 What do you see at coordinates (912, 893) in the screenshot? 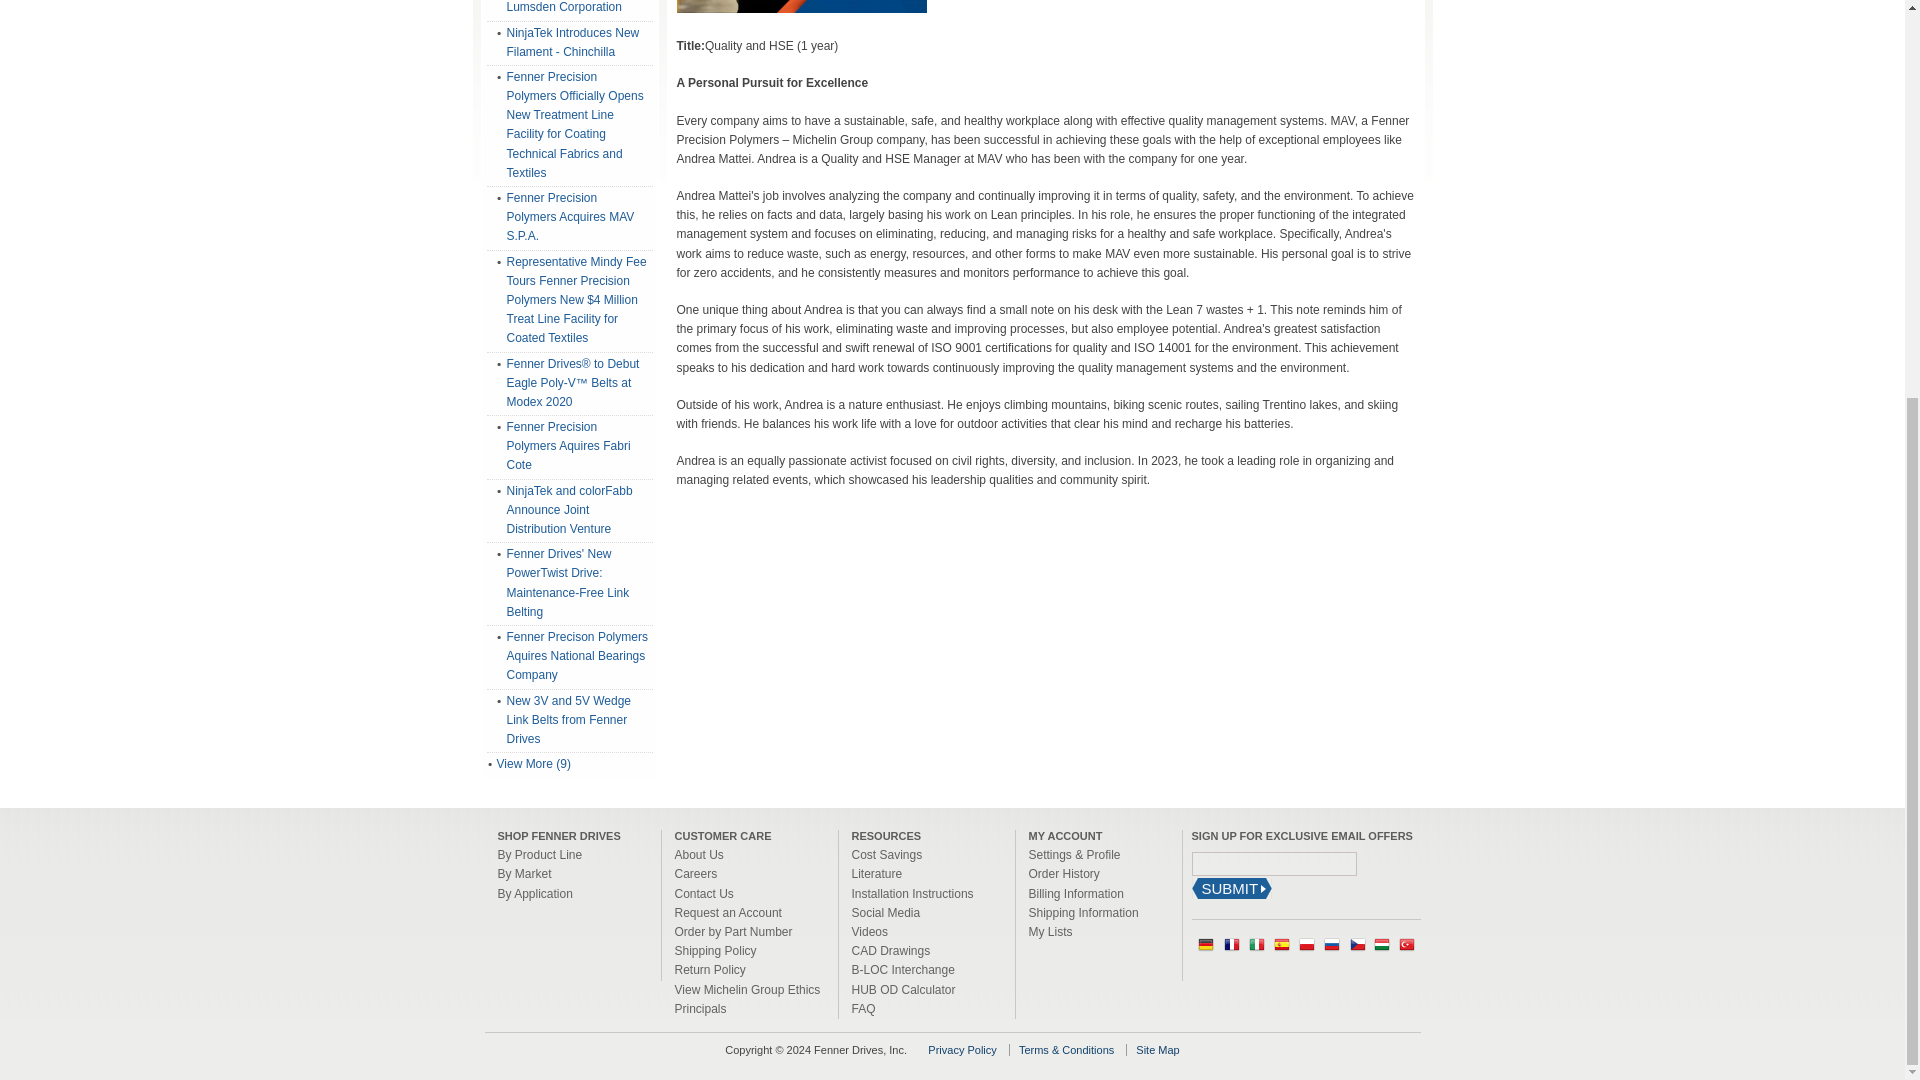
I see `Installation Instructions` at bounding box center [912, 893].